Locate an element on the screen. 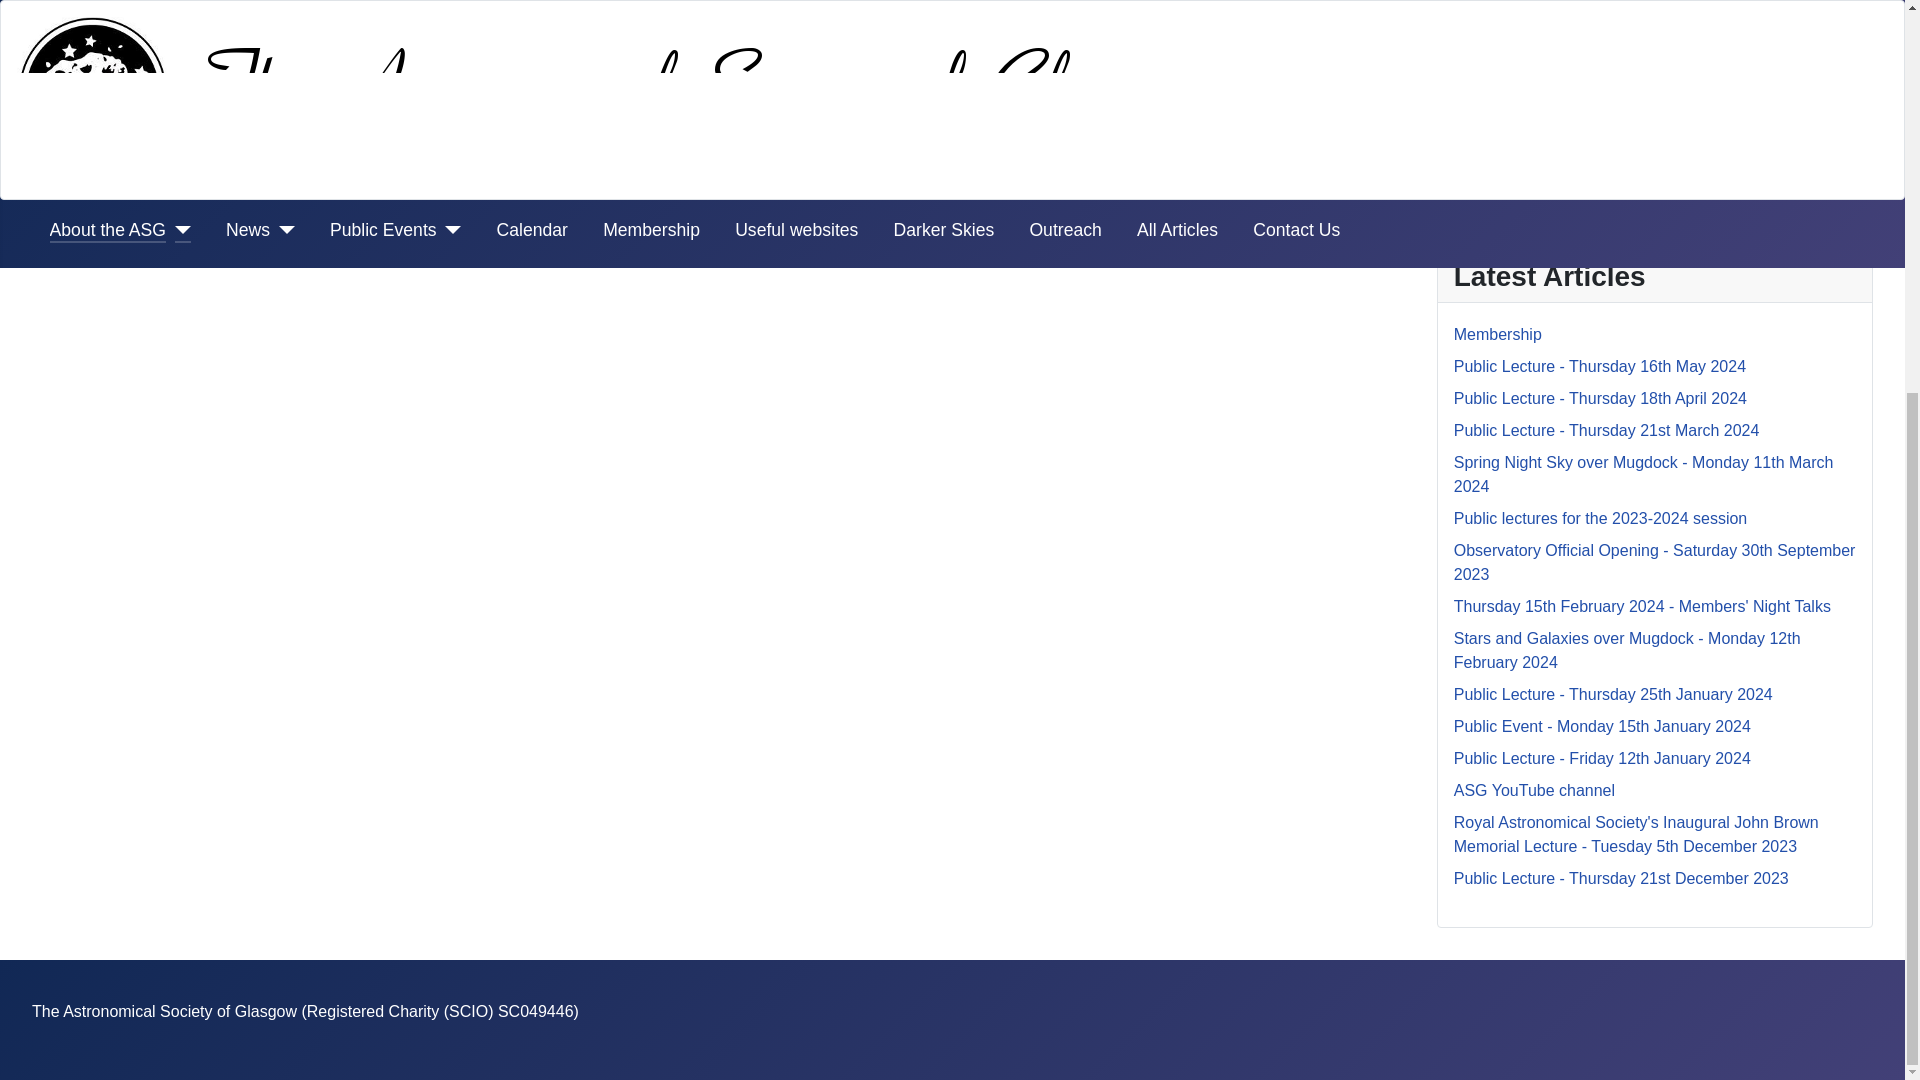 Image resolution: width=1920 pixels, height=1080 pixels. Public Lecture - Thursday 21st March 2024 is located at coordinates (1606, 430).